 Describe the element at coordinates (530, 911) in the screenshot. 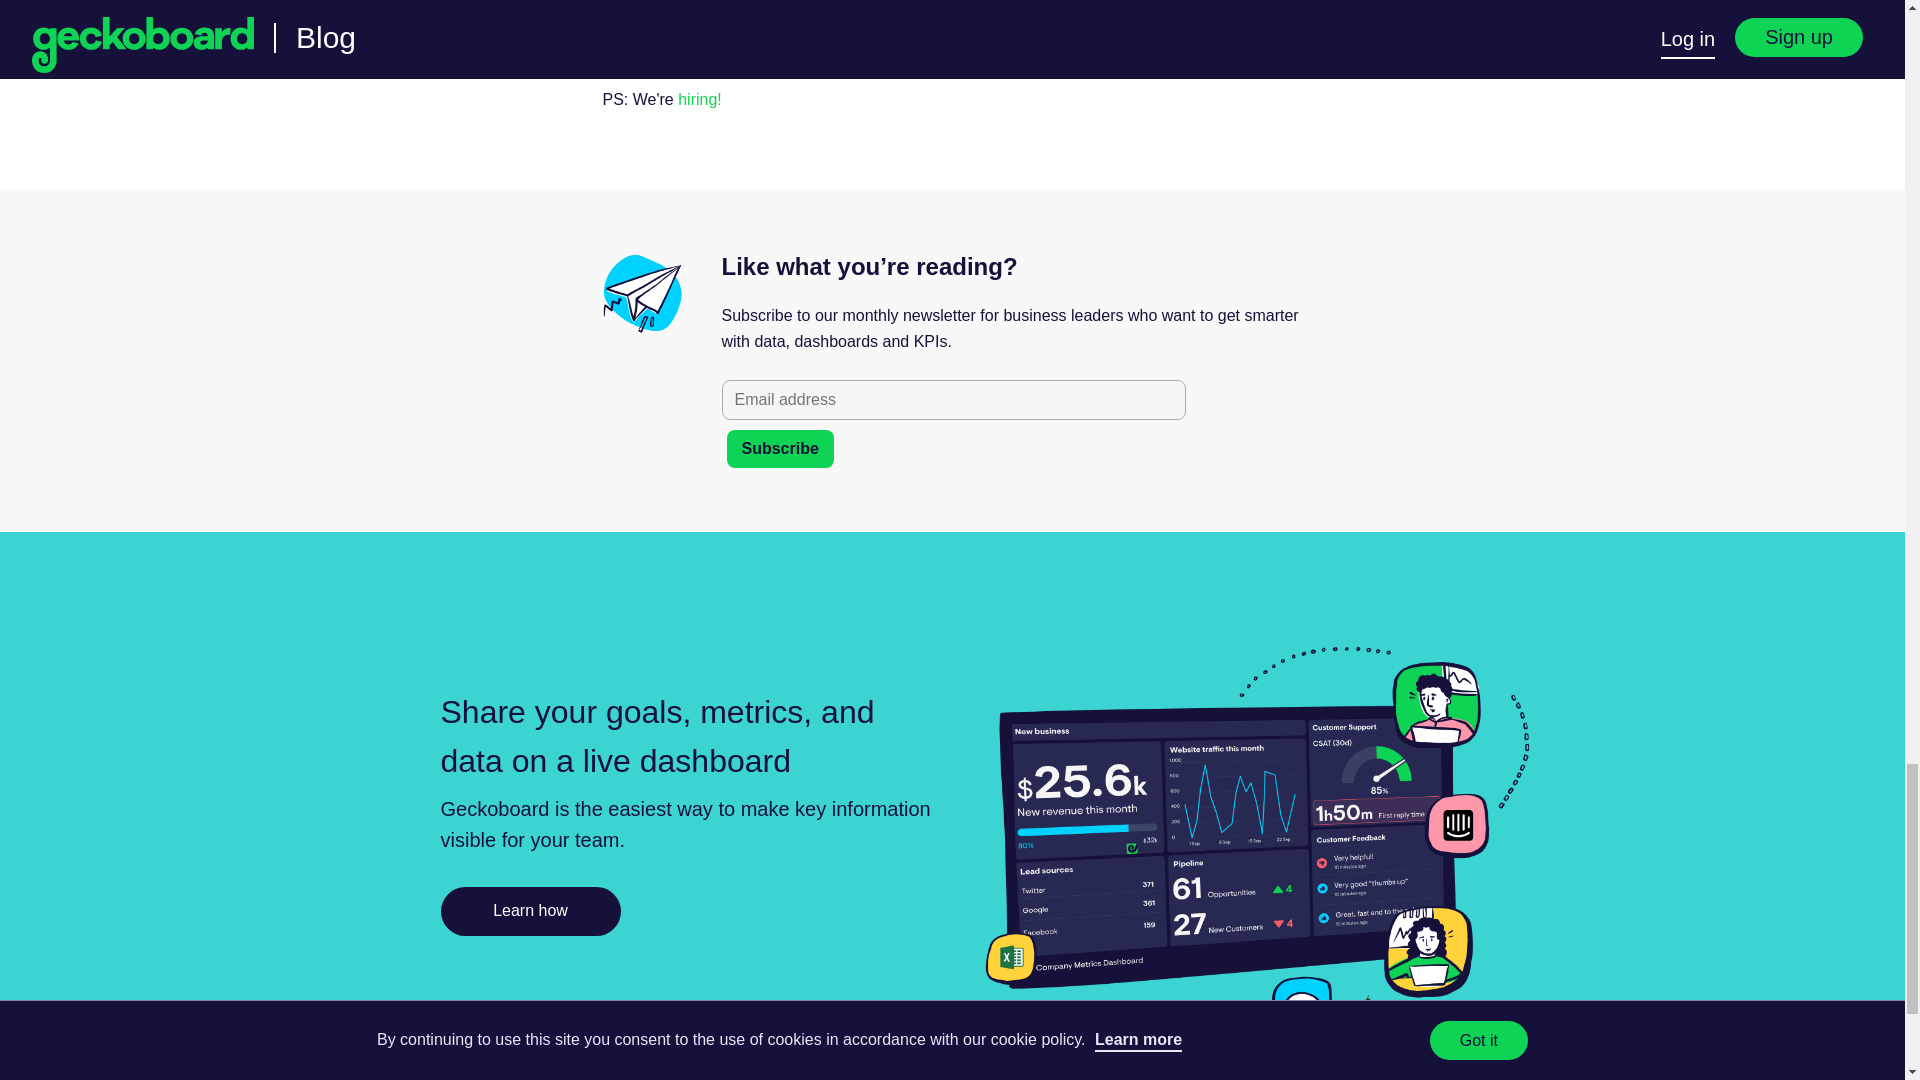

I see `Learn how` at that location.